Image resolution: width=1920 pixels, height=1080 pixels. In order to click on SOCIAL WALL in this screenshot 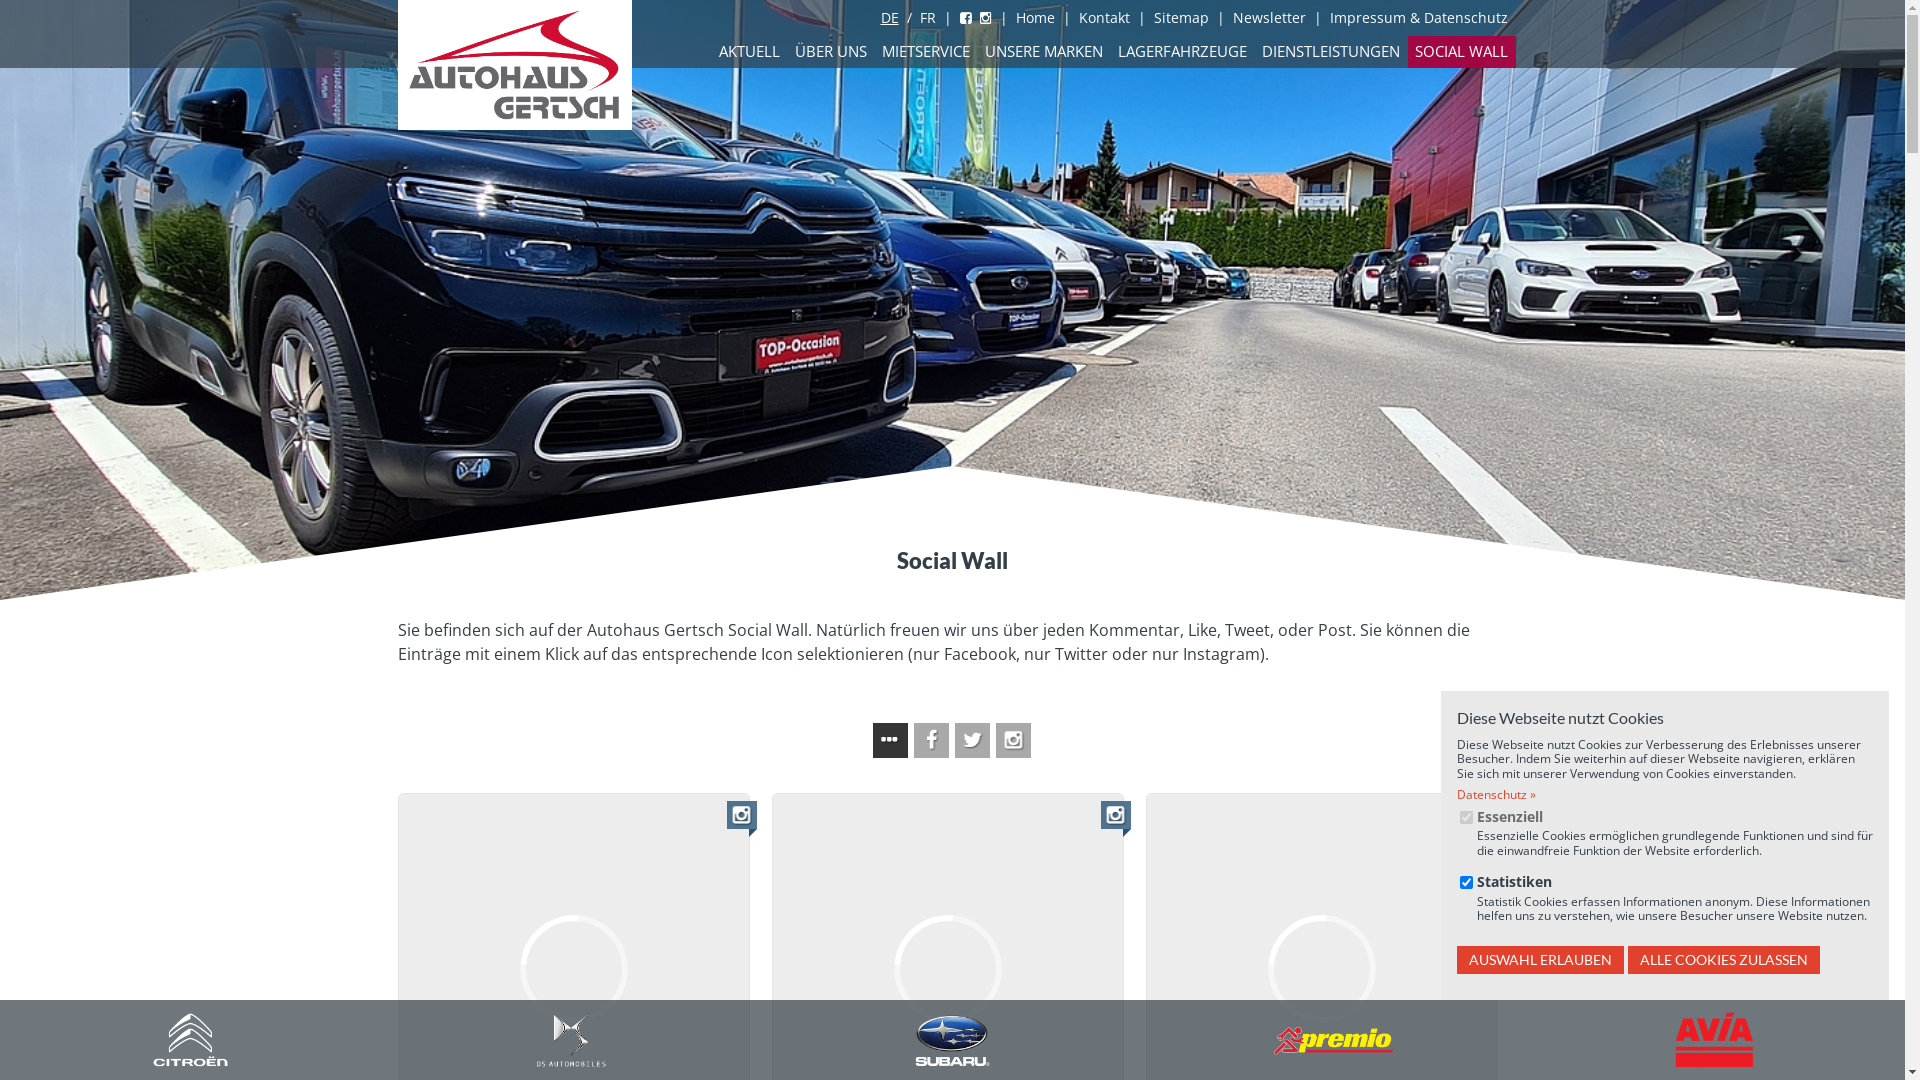, I will do `click(1462, 52)`.